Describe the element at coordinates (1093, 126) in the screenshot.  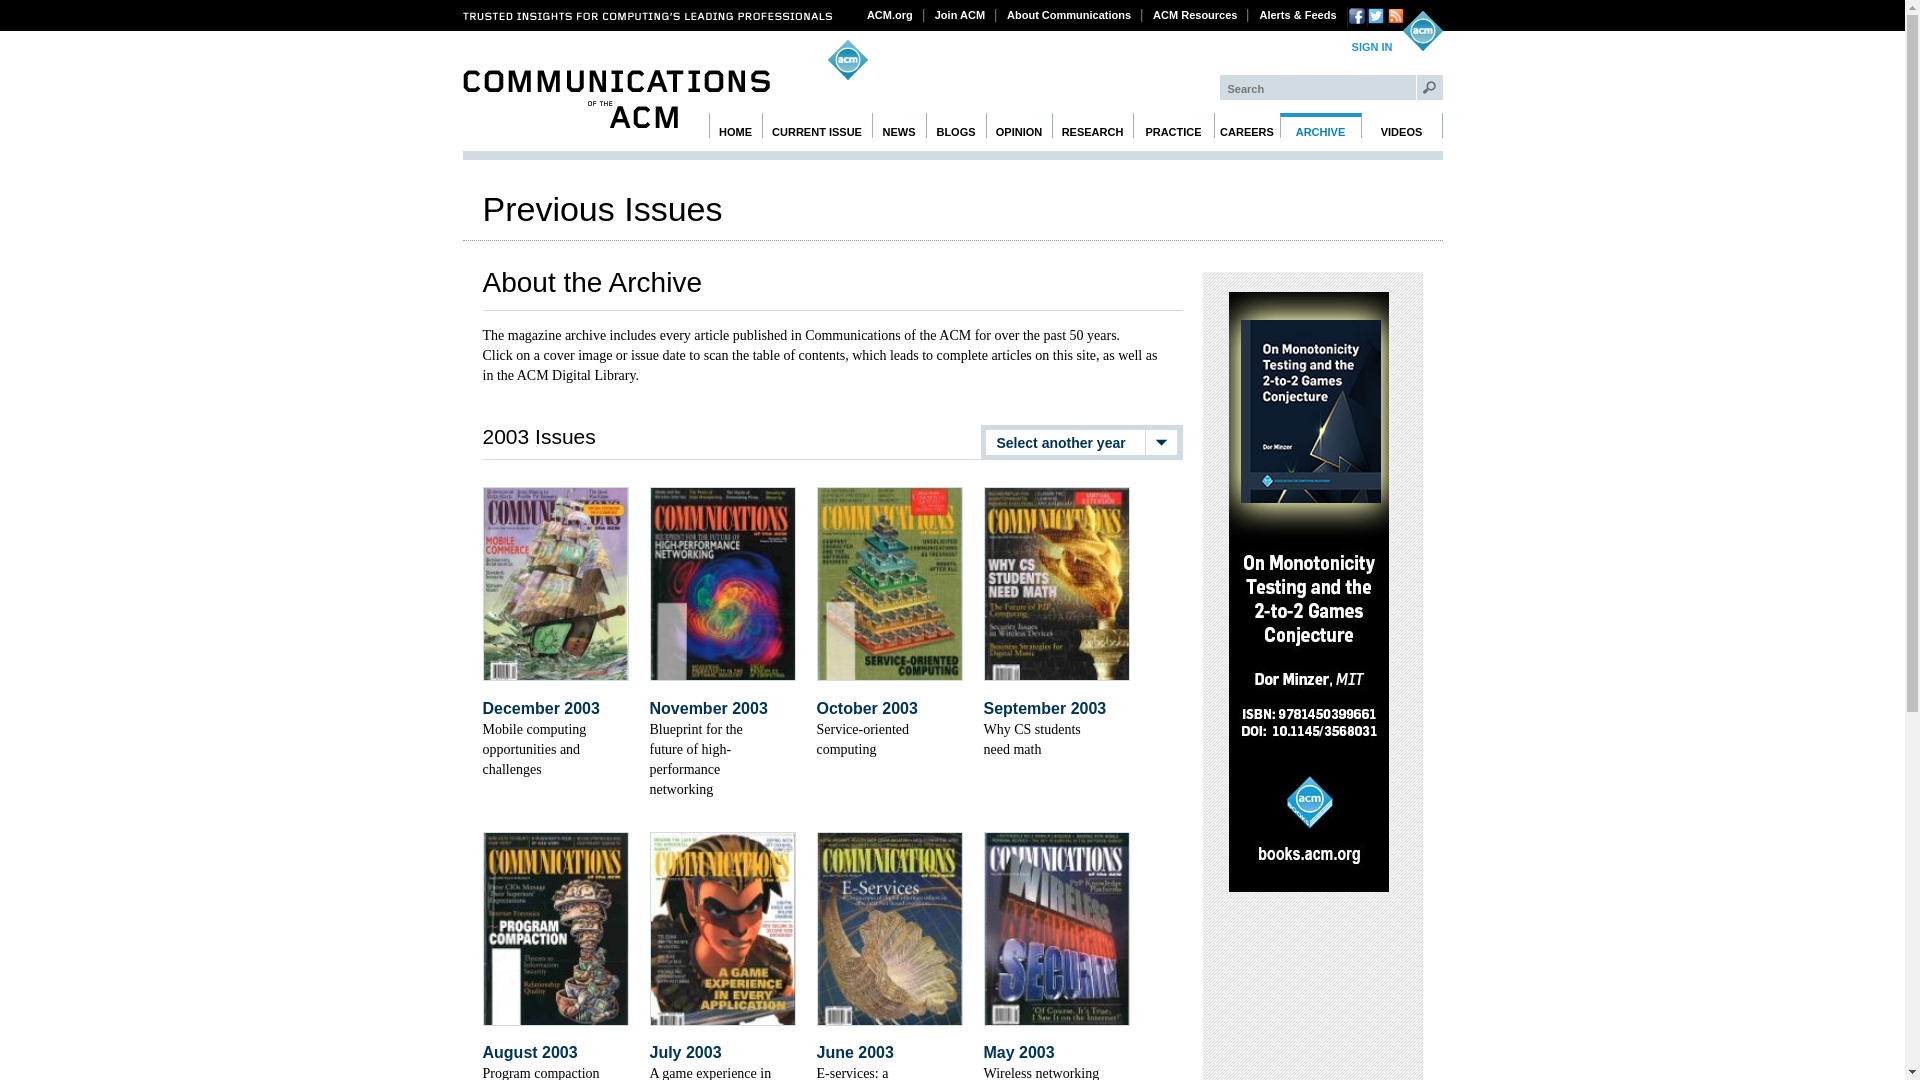
I see `RESEARCH` at that location.